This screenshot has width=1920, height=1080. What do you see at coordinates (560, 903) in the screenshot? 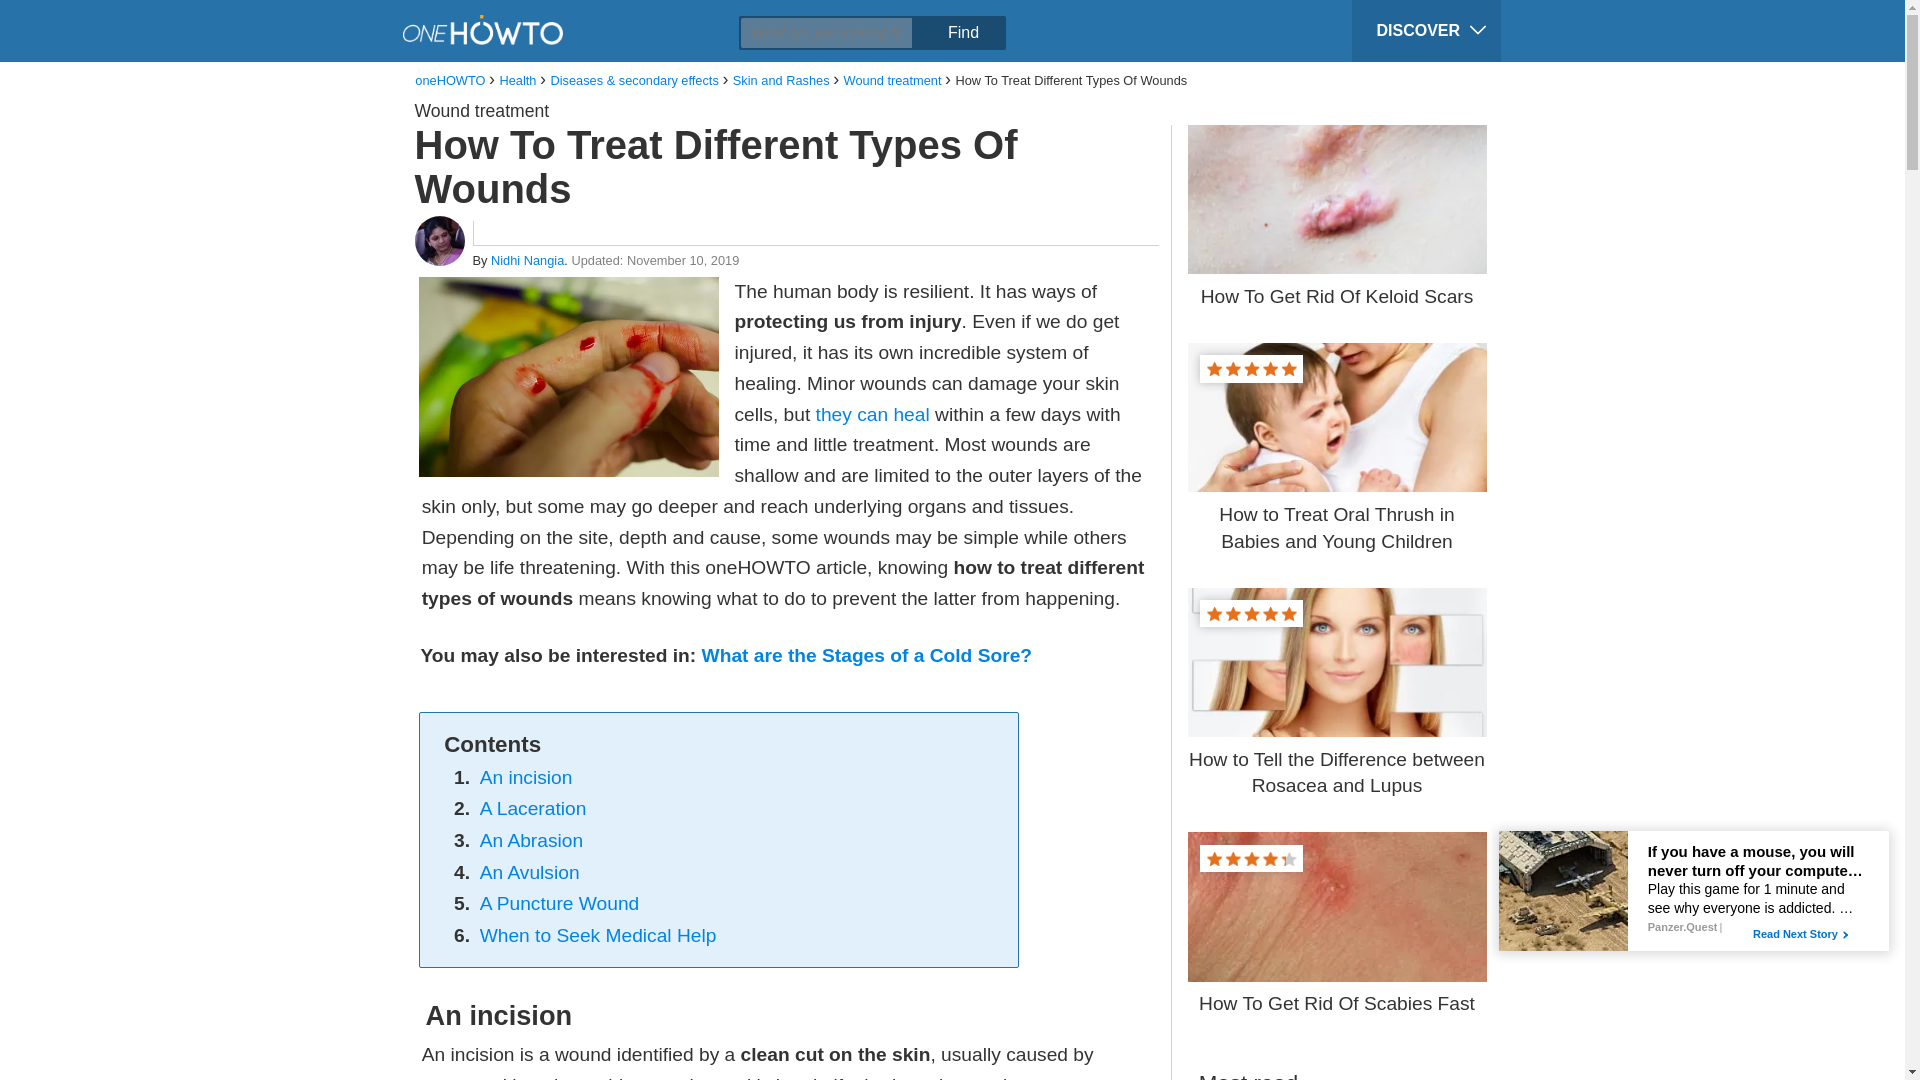
I see `A Puncture Wound` at bounding box center [560, 903].